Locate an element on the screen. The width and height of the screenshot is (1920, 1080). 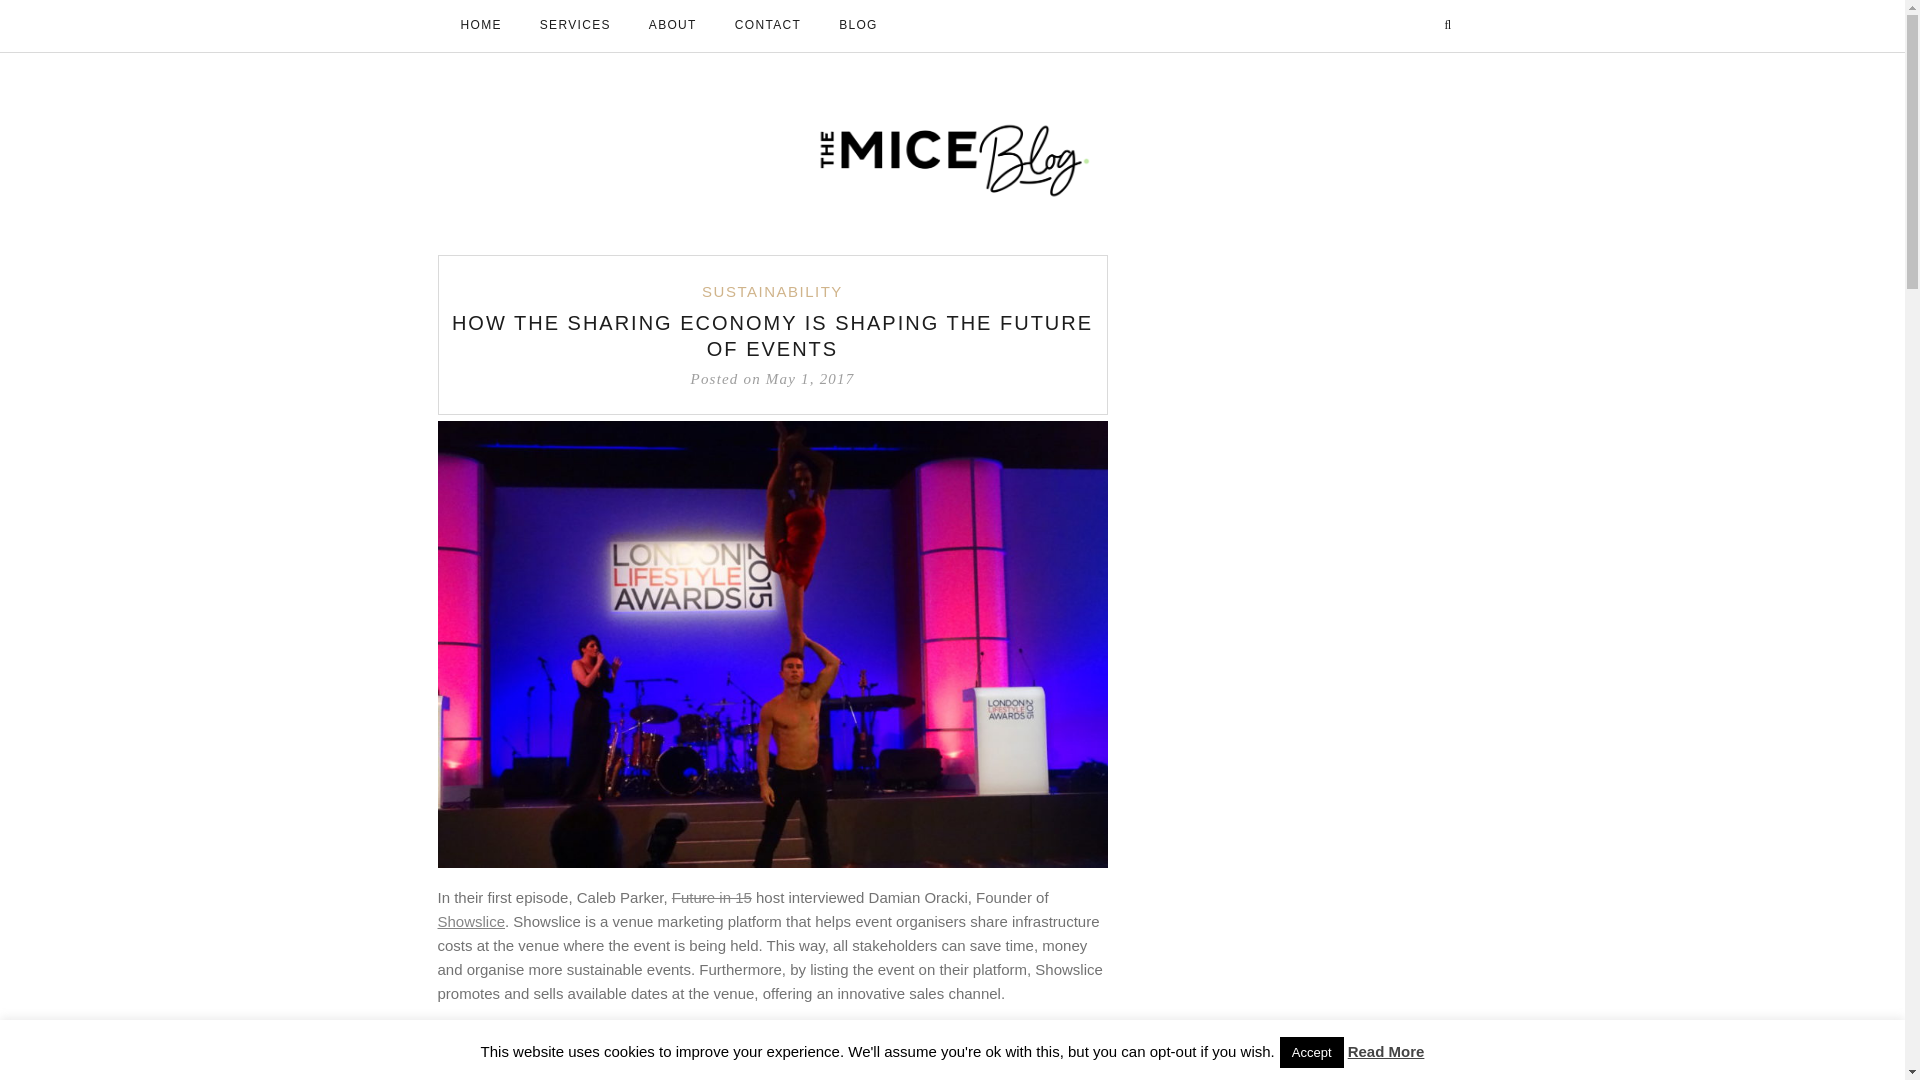
Read More is located at coordinates (1386, 1052).